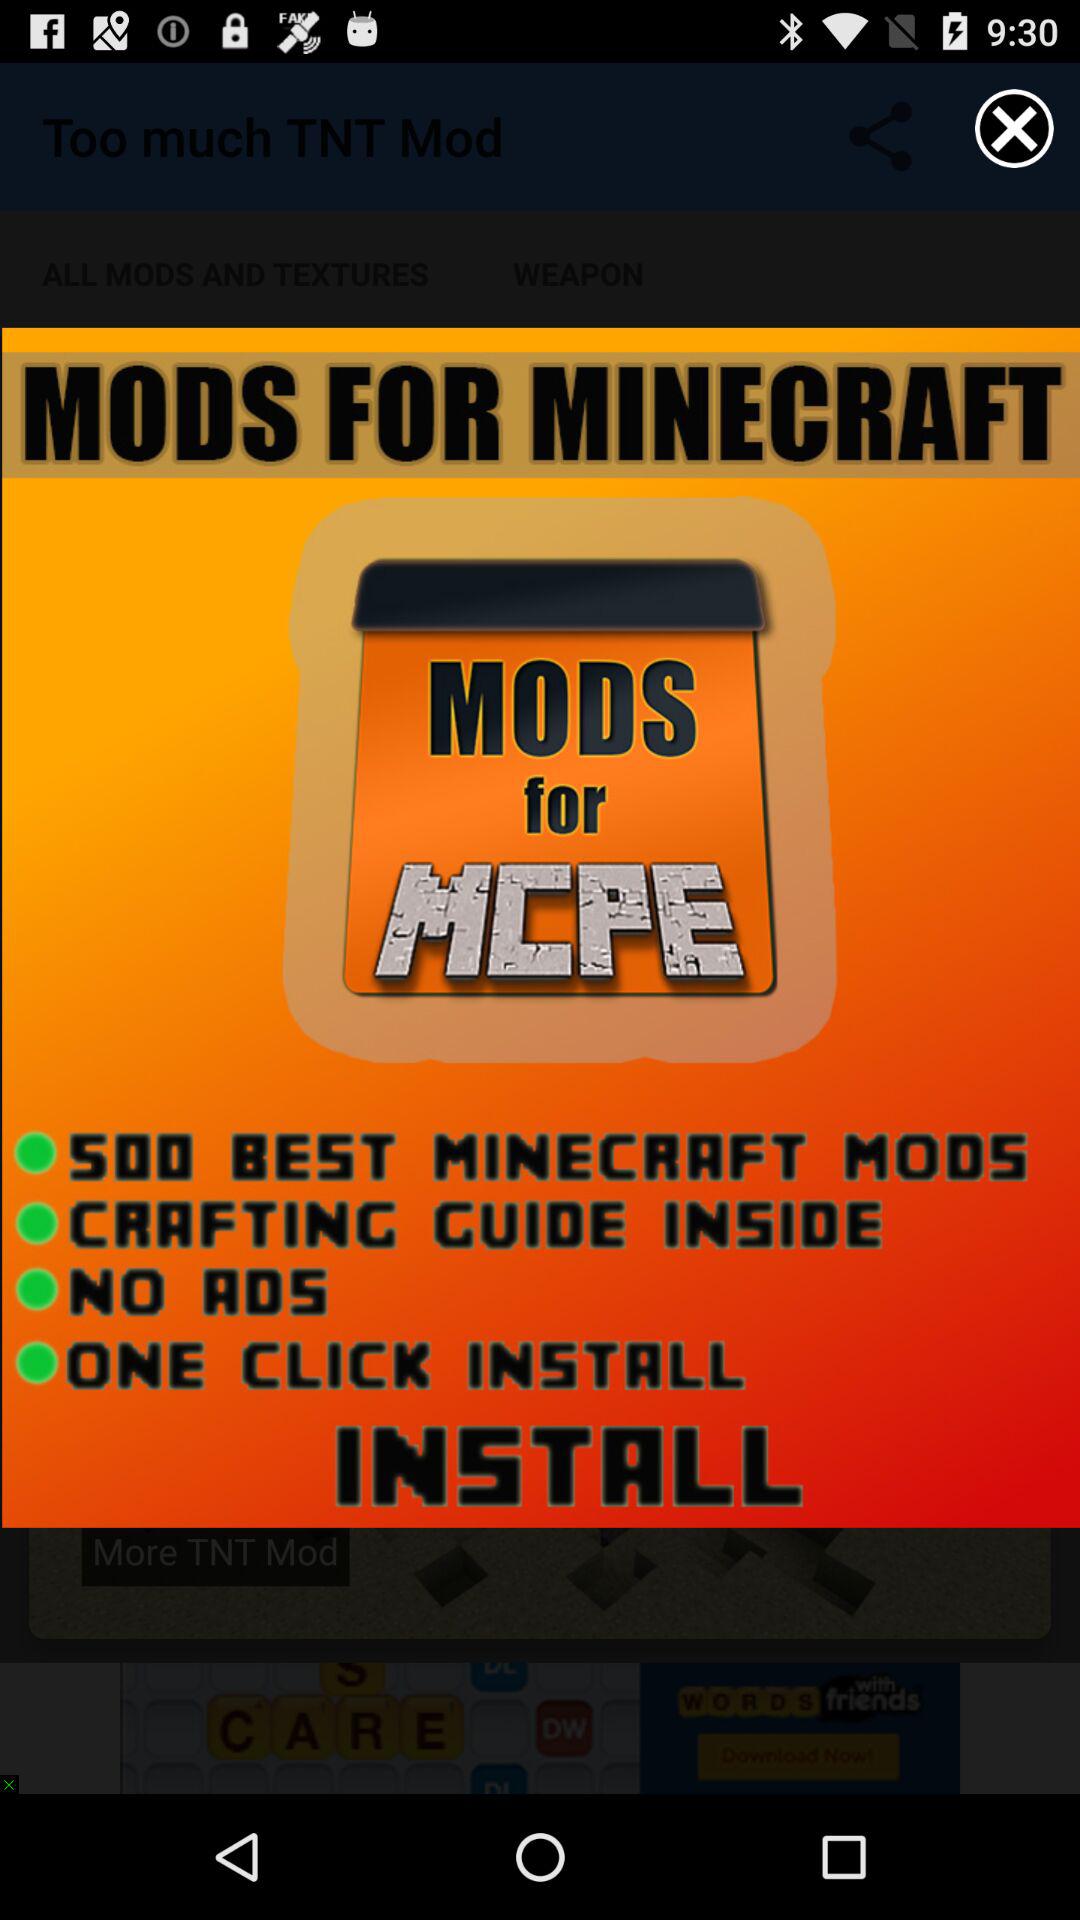 The height and width of the screenshot is (1920, 1080). Describe the element at coordinates (1014, 128) in the screenshot. I see `open the icon at the top right corner` at that location.